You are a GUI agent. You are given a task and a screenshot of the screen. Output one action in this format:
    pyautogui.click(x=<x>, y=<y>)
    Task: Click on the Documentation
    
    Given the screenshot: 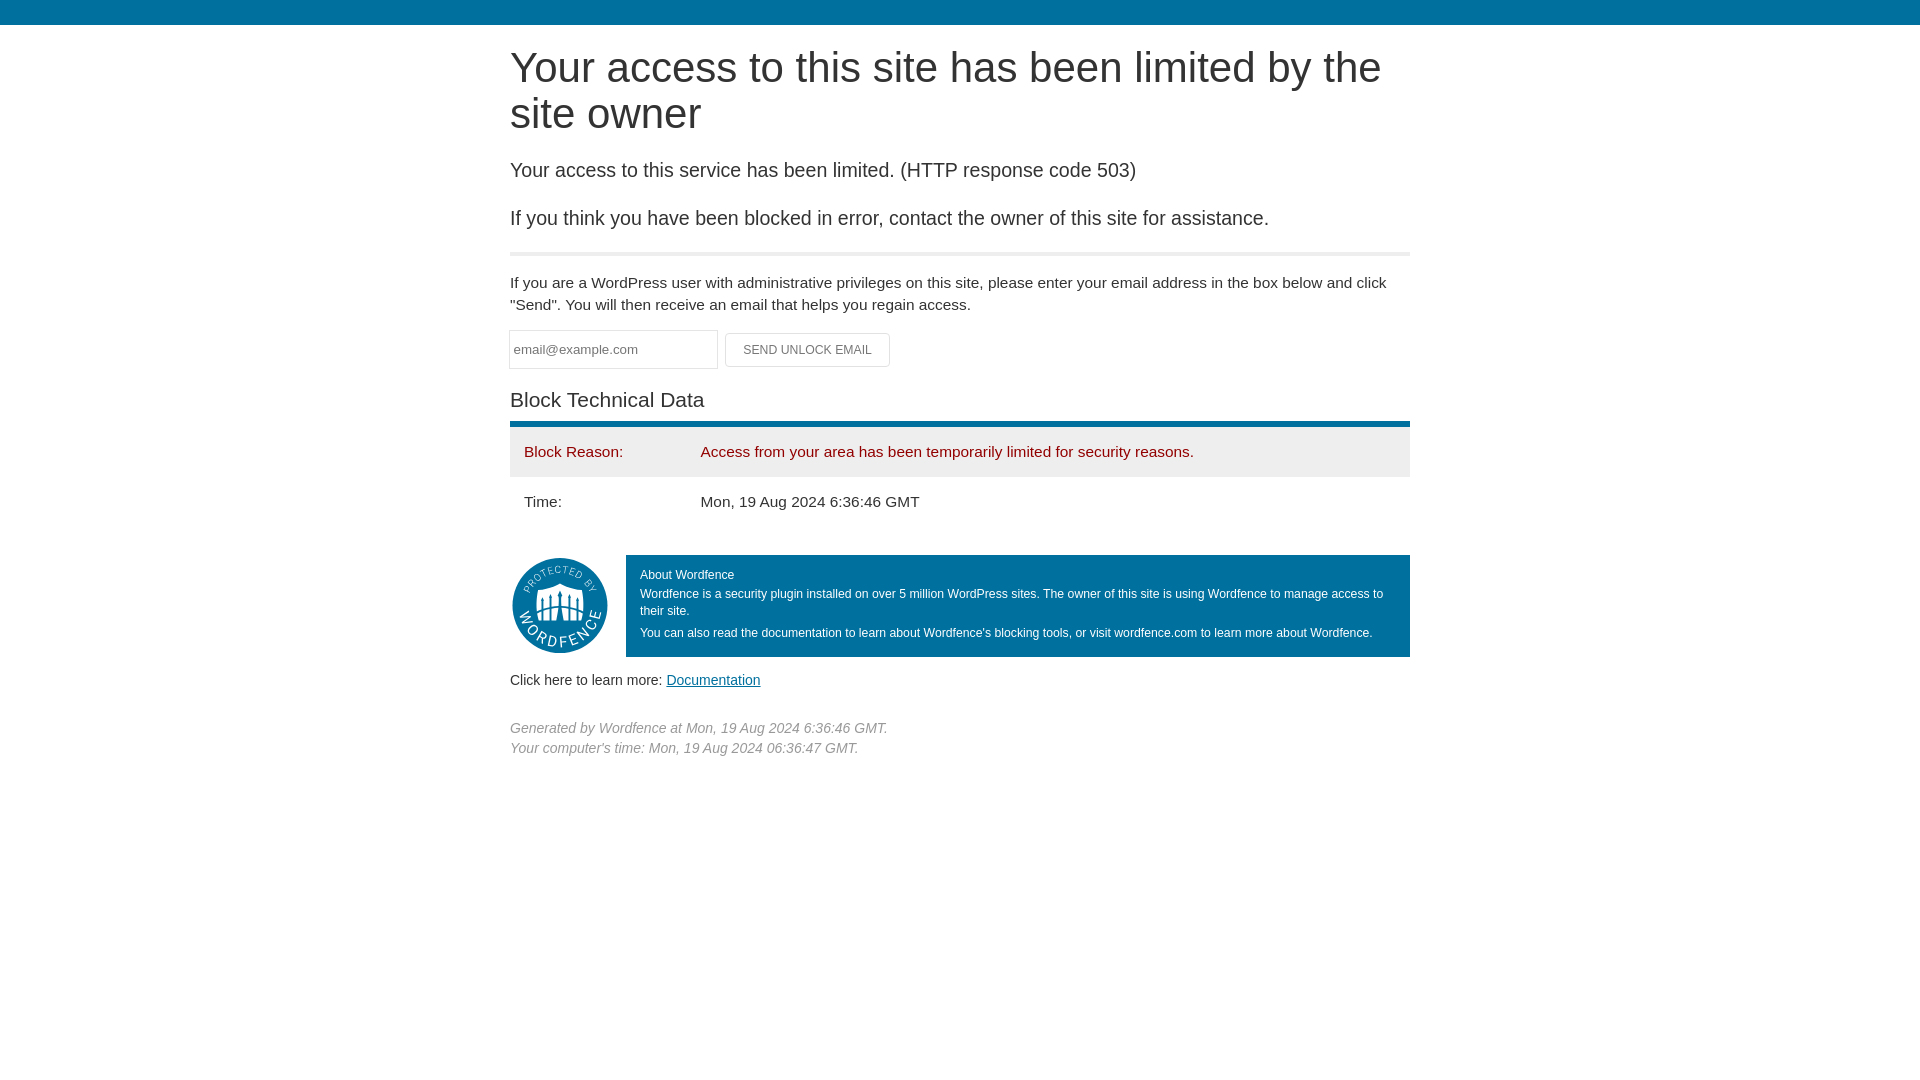 What is the action you would take?
    pyautogui.click(x=713, y=679)
    